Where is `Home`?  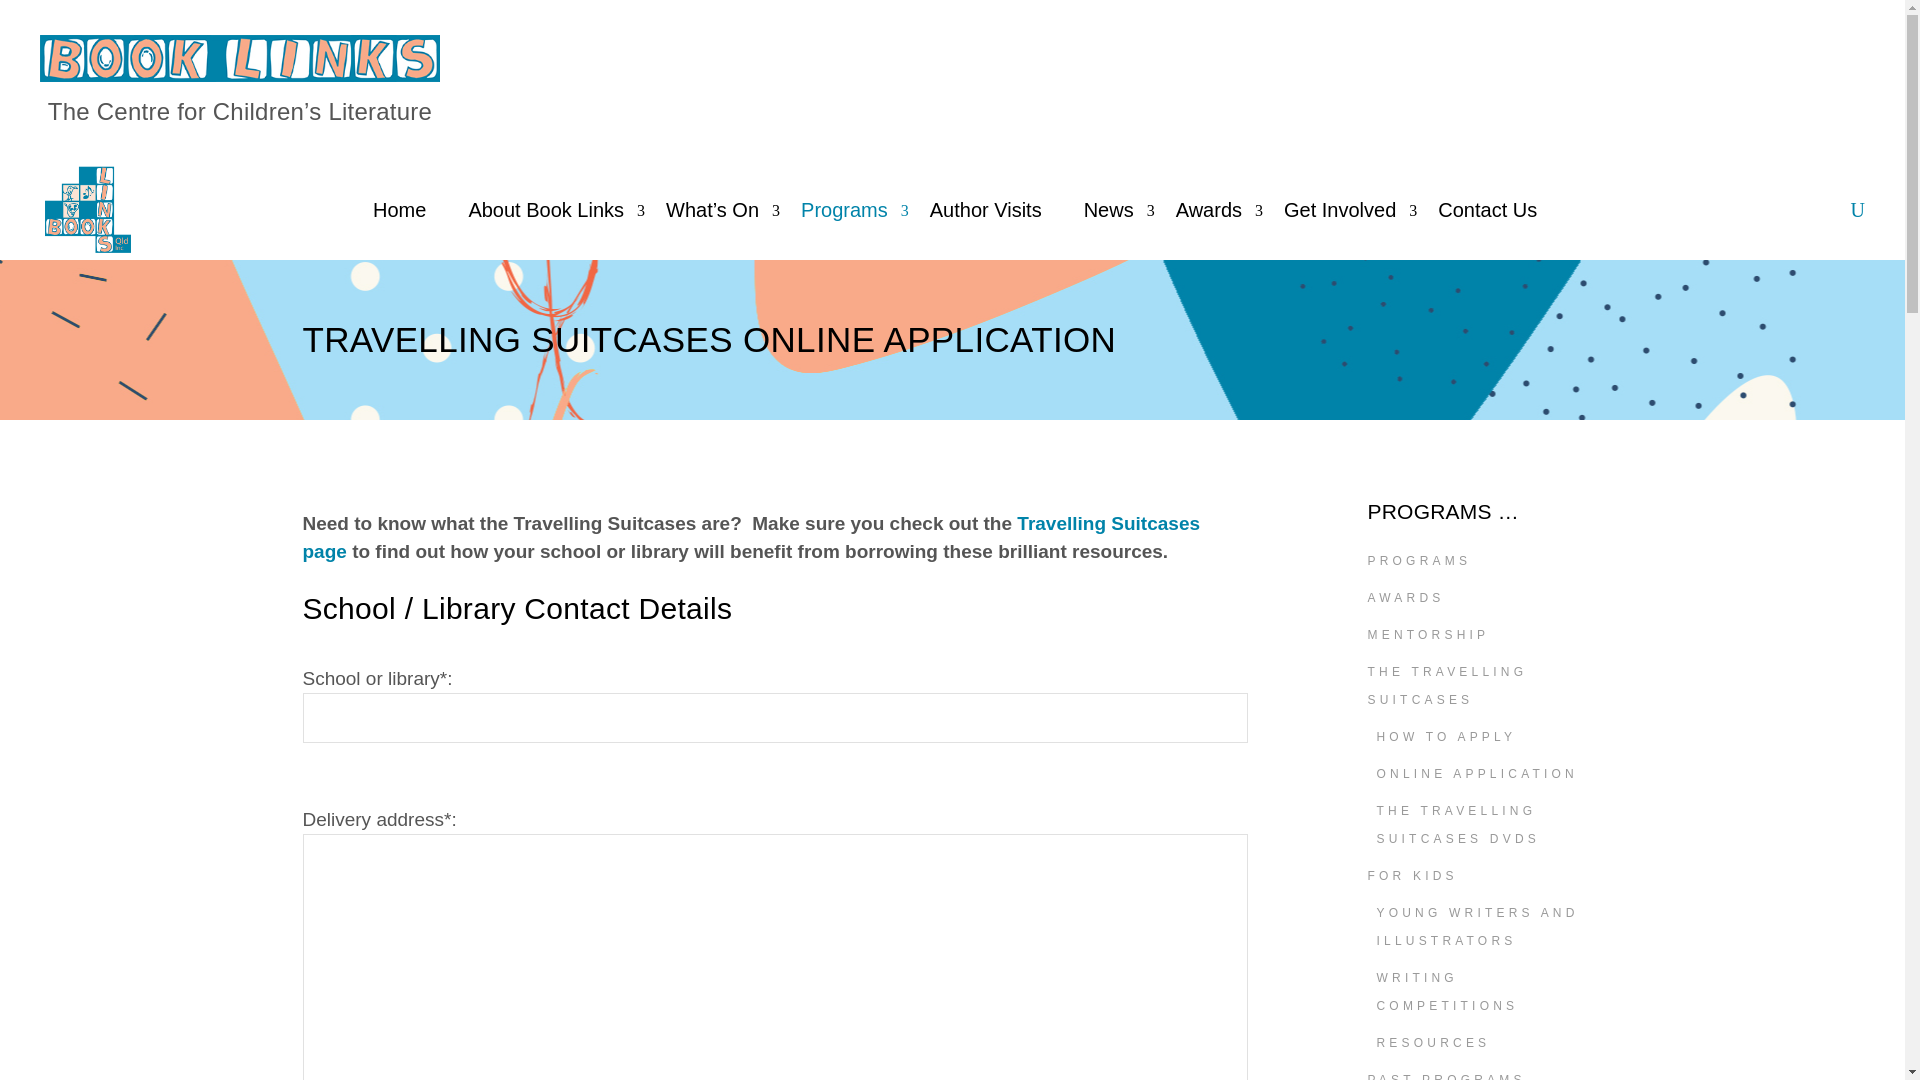 Home is located at coordinates (399, 210).